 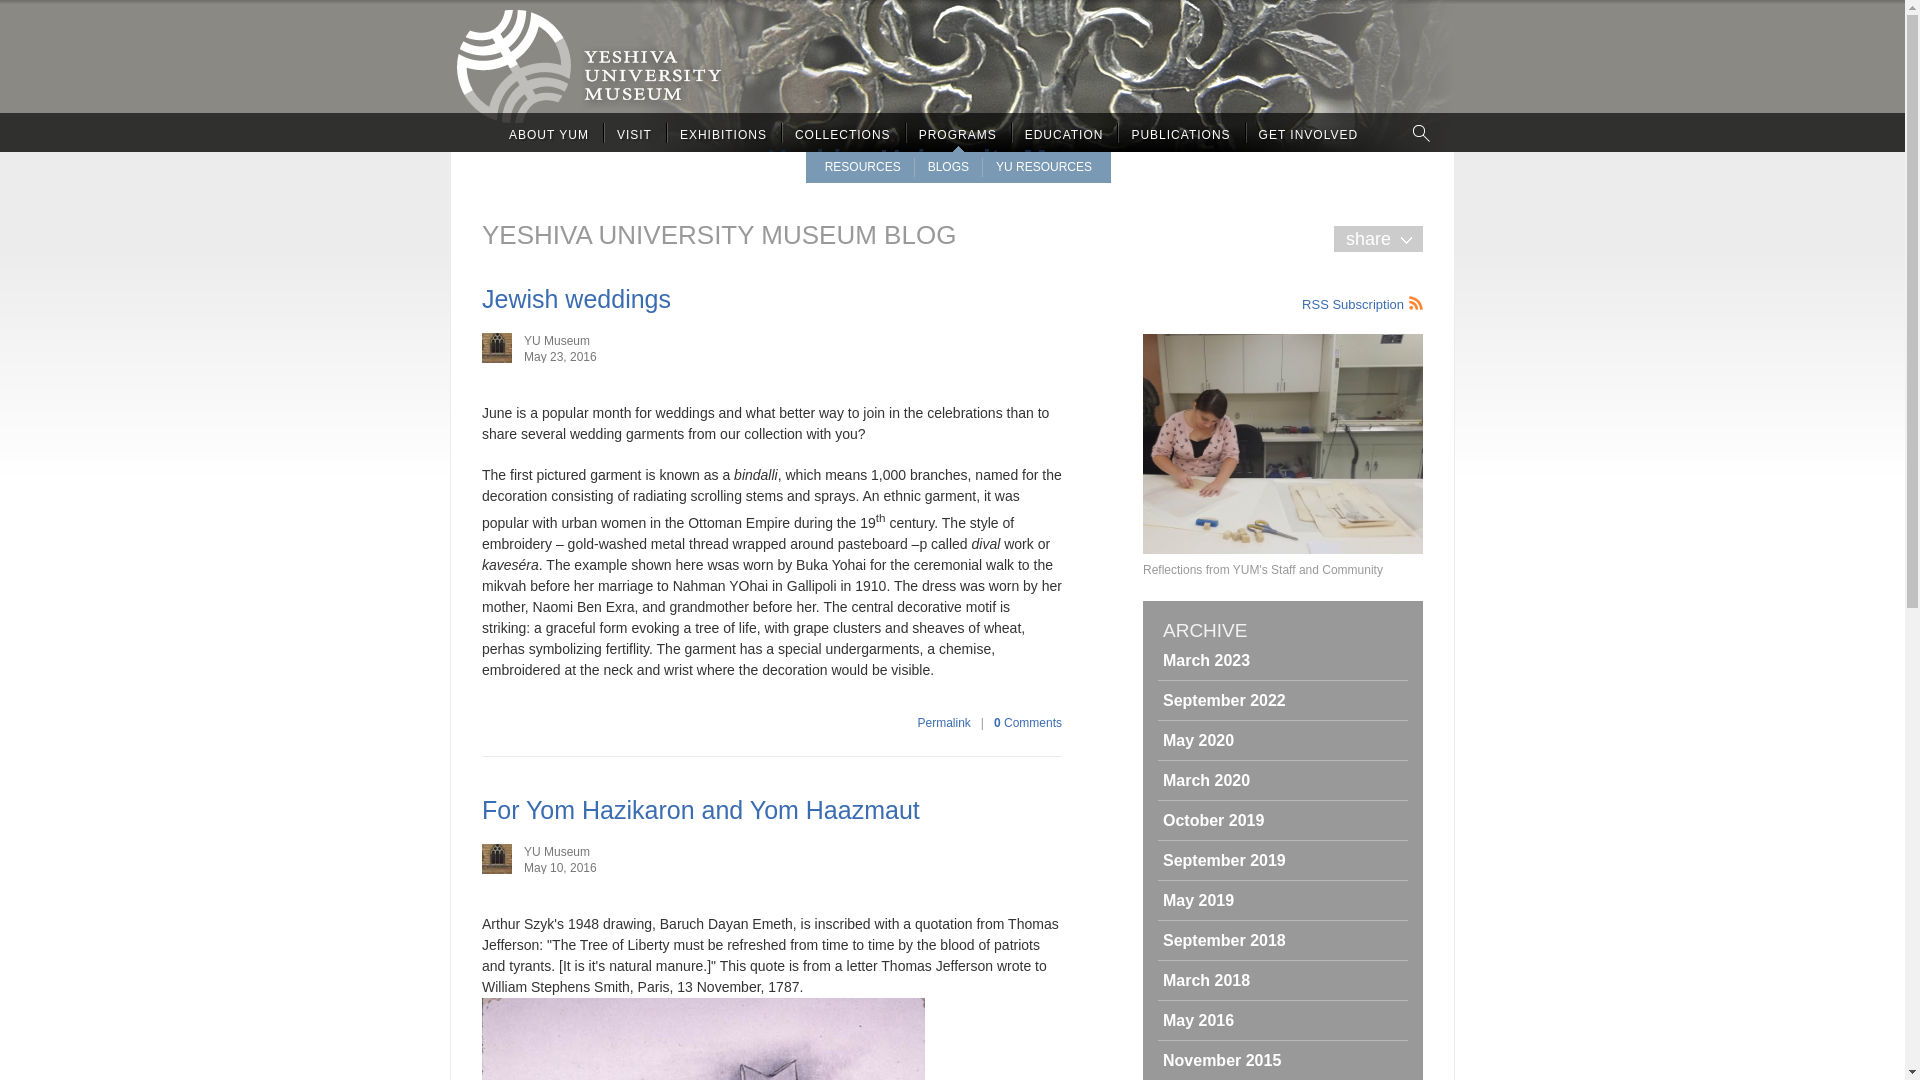 What do you see at coordinates (1378, 238) in the screenshot?
I see `share` at bounding box center [1378, 238].